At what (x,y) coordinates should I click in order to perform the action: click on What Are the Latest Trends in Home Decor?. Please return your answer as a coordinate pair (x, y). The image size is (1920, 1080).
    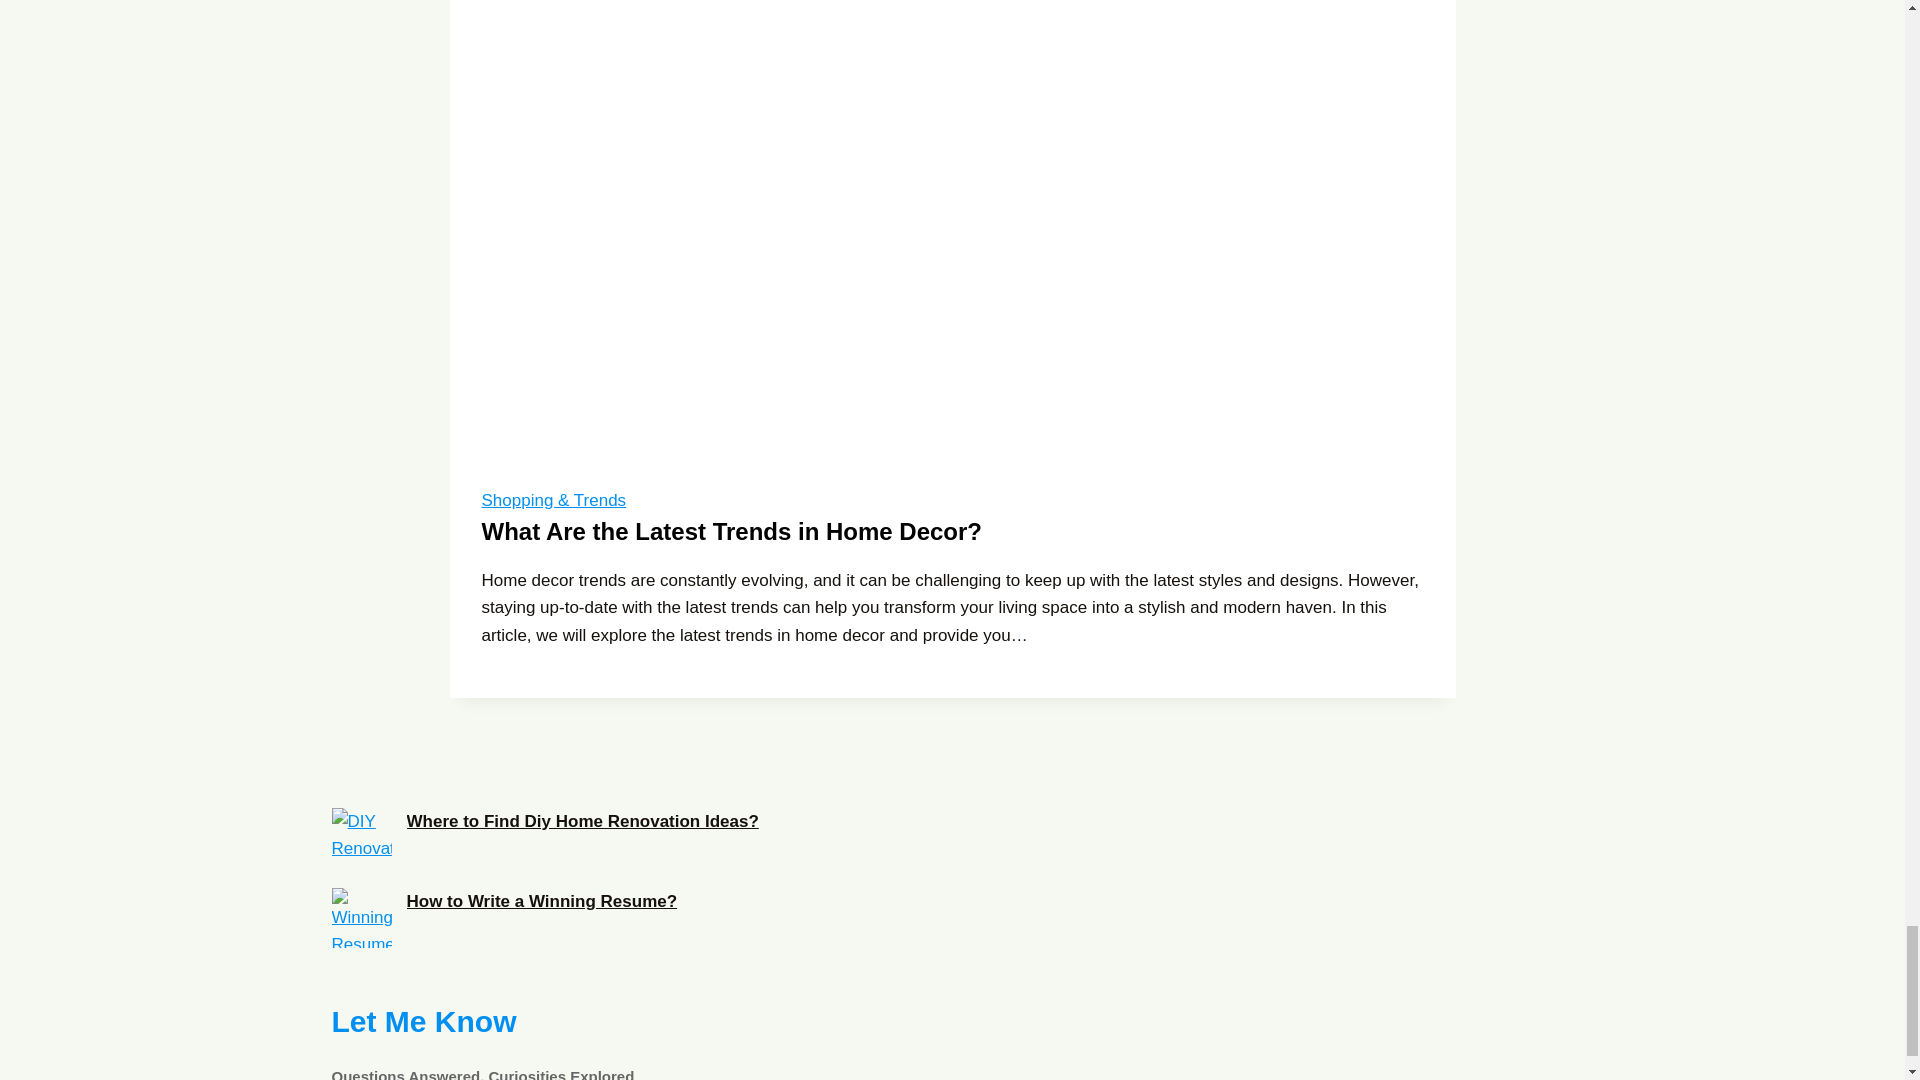
    Looking at the image, I should click on (732, 532).